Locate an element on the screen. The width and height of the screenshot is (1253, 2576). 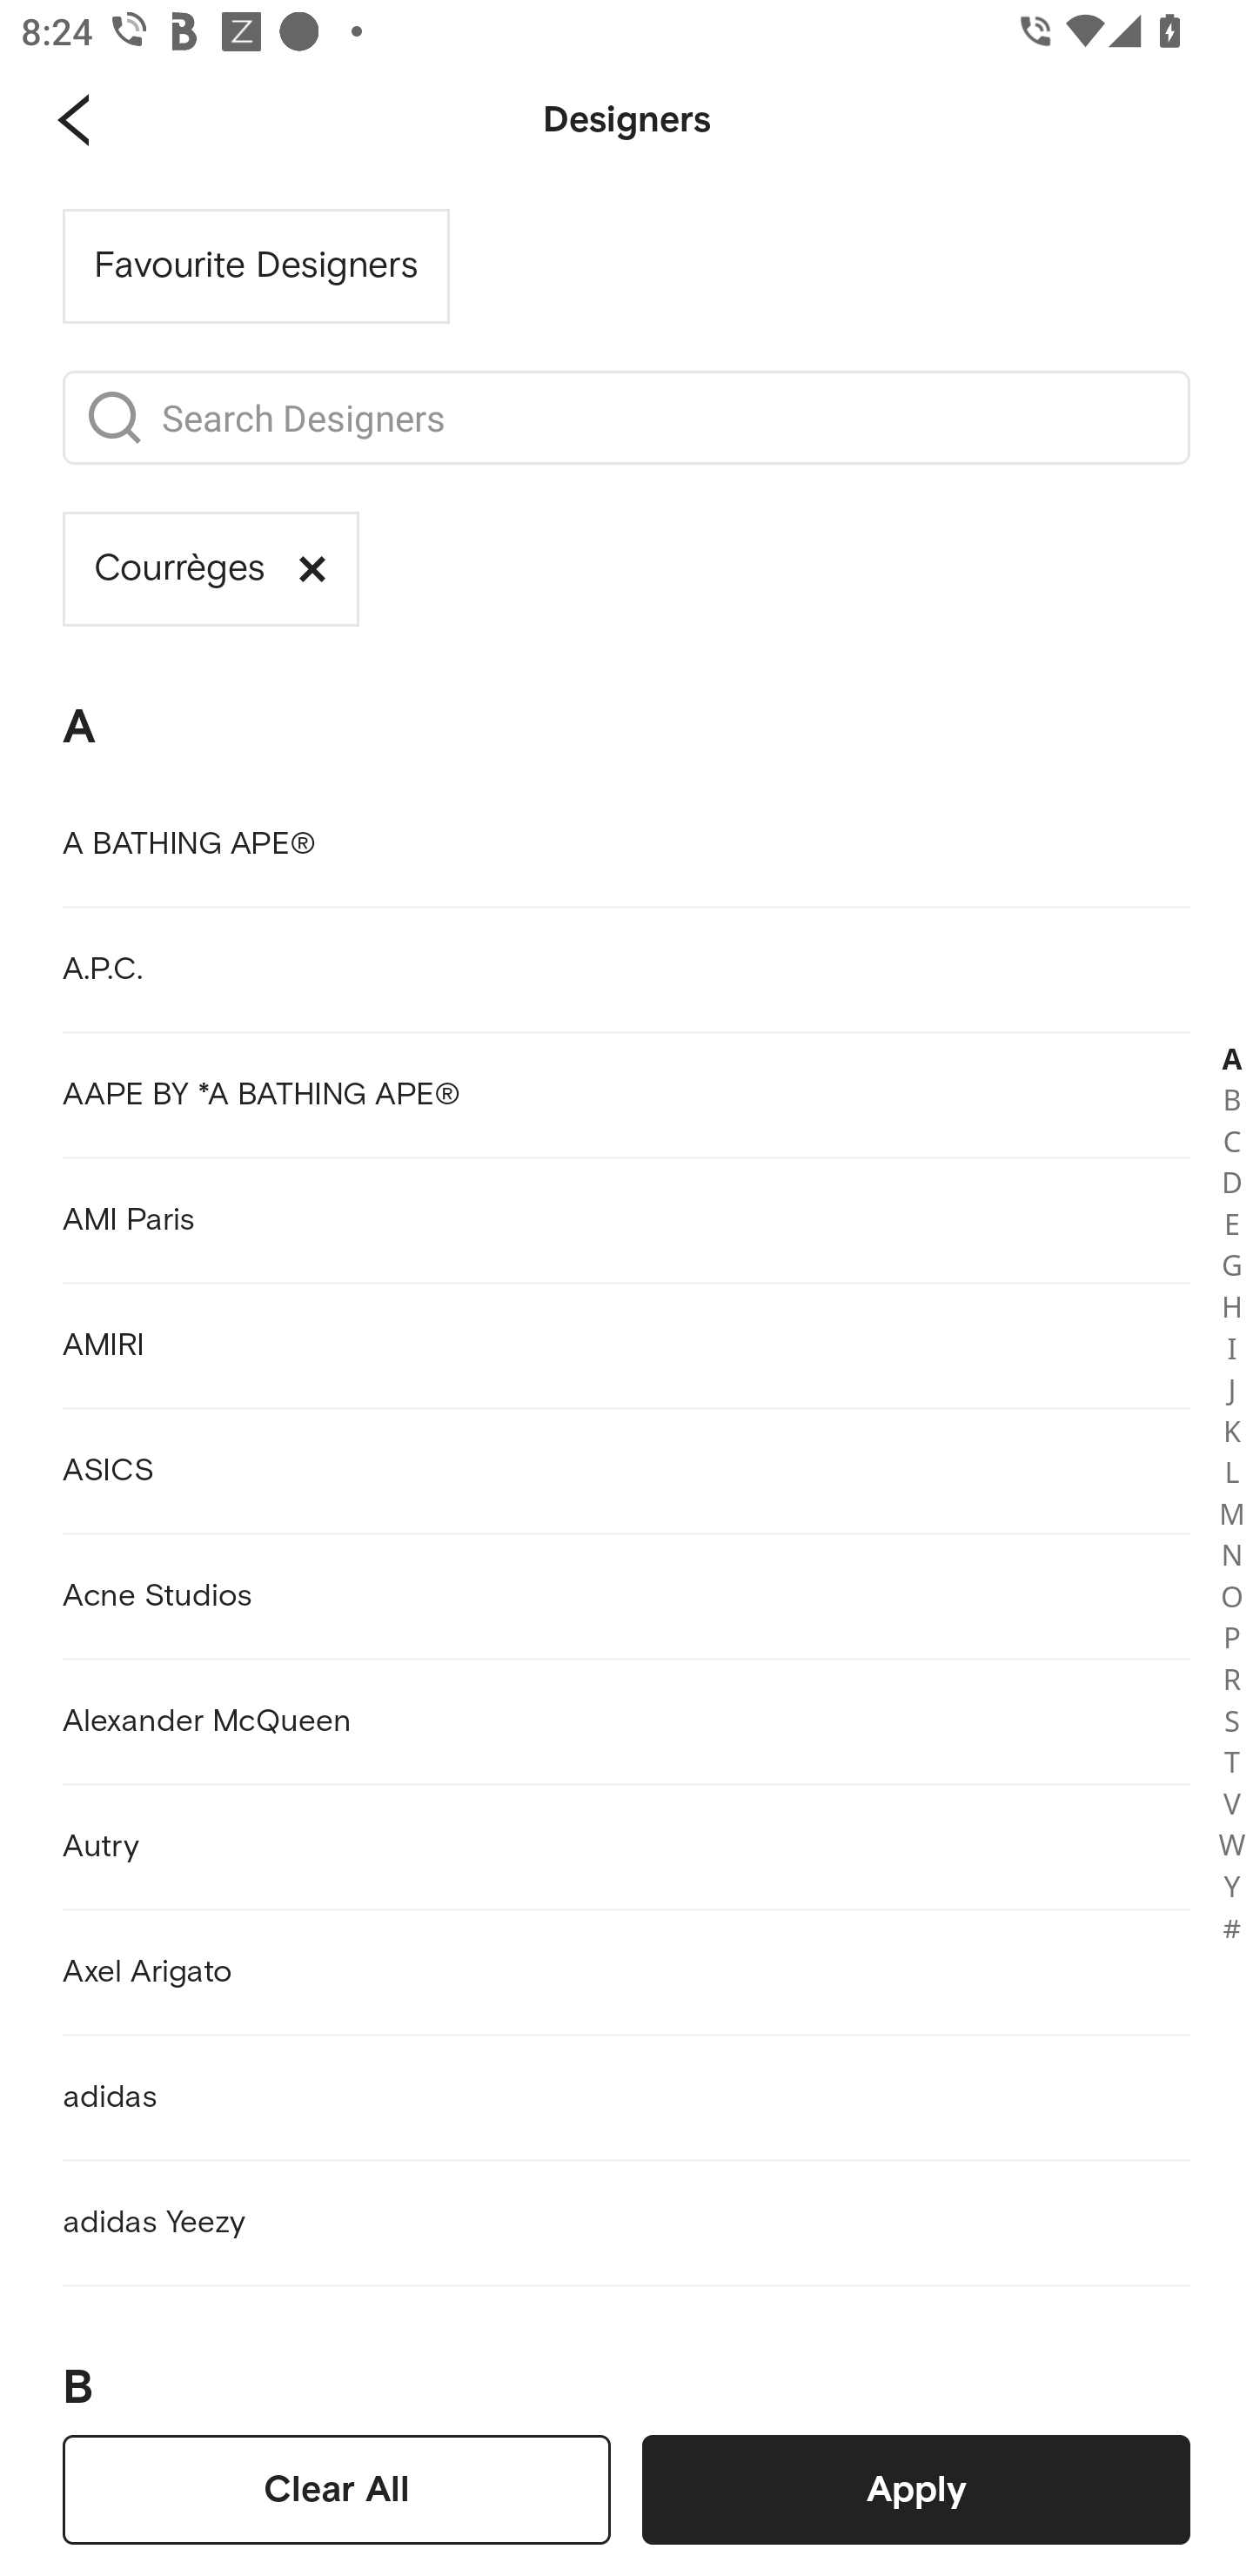
Autry is located at coordinates (626, 1847).